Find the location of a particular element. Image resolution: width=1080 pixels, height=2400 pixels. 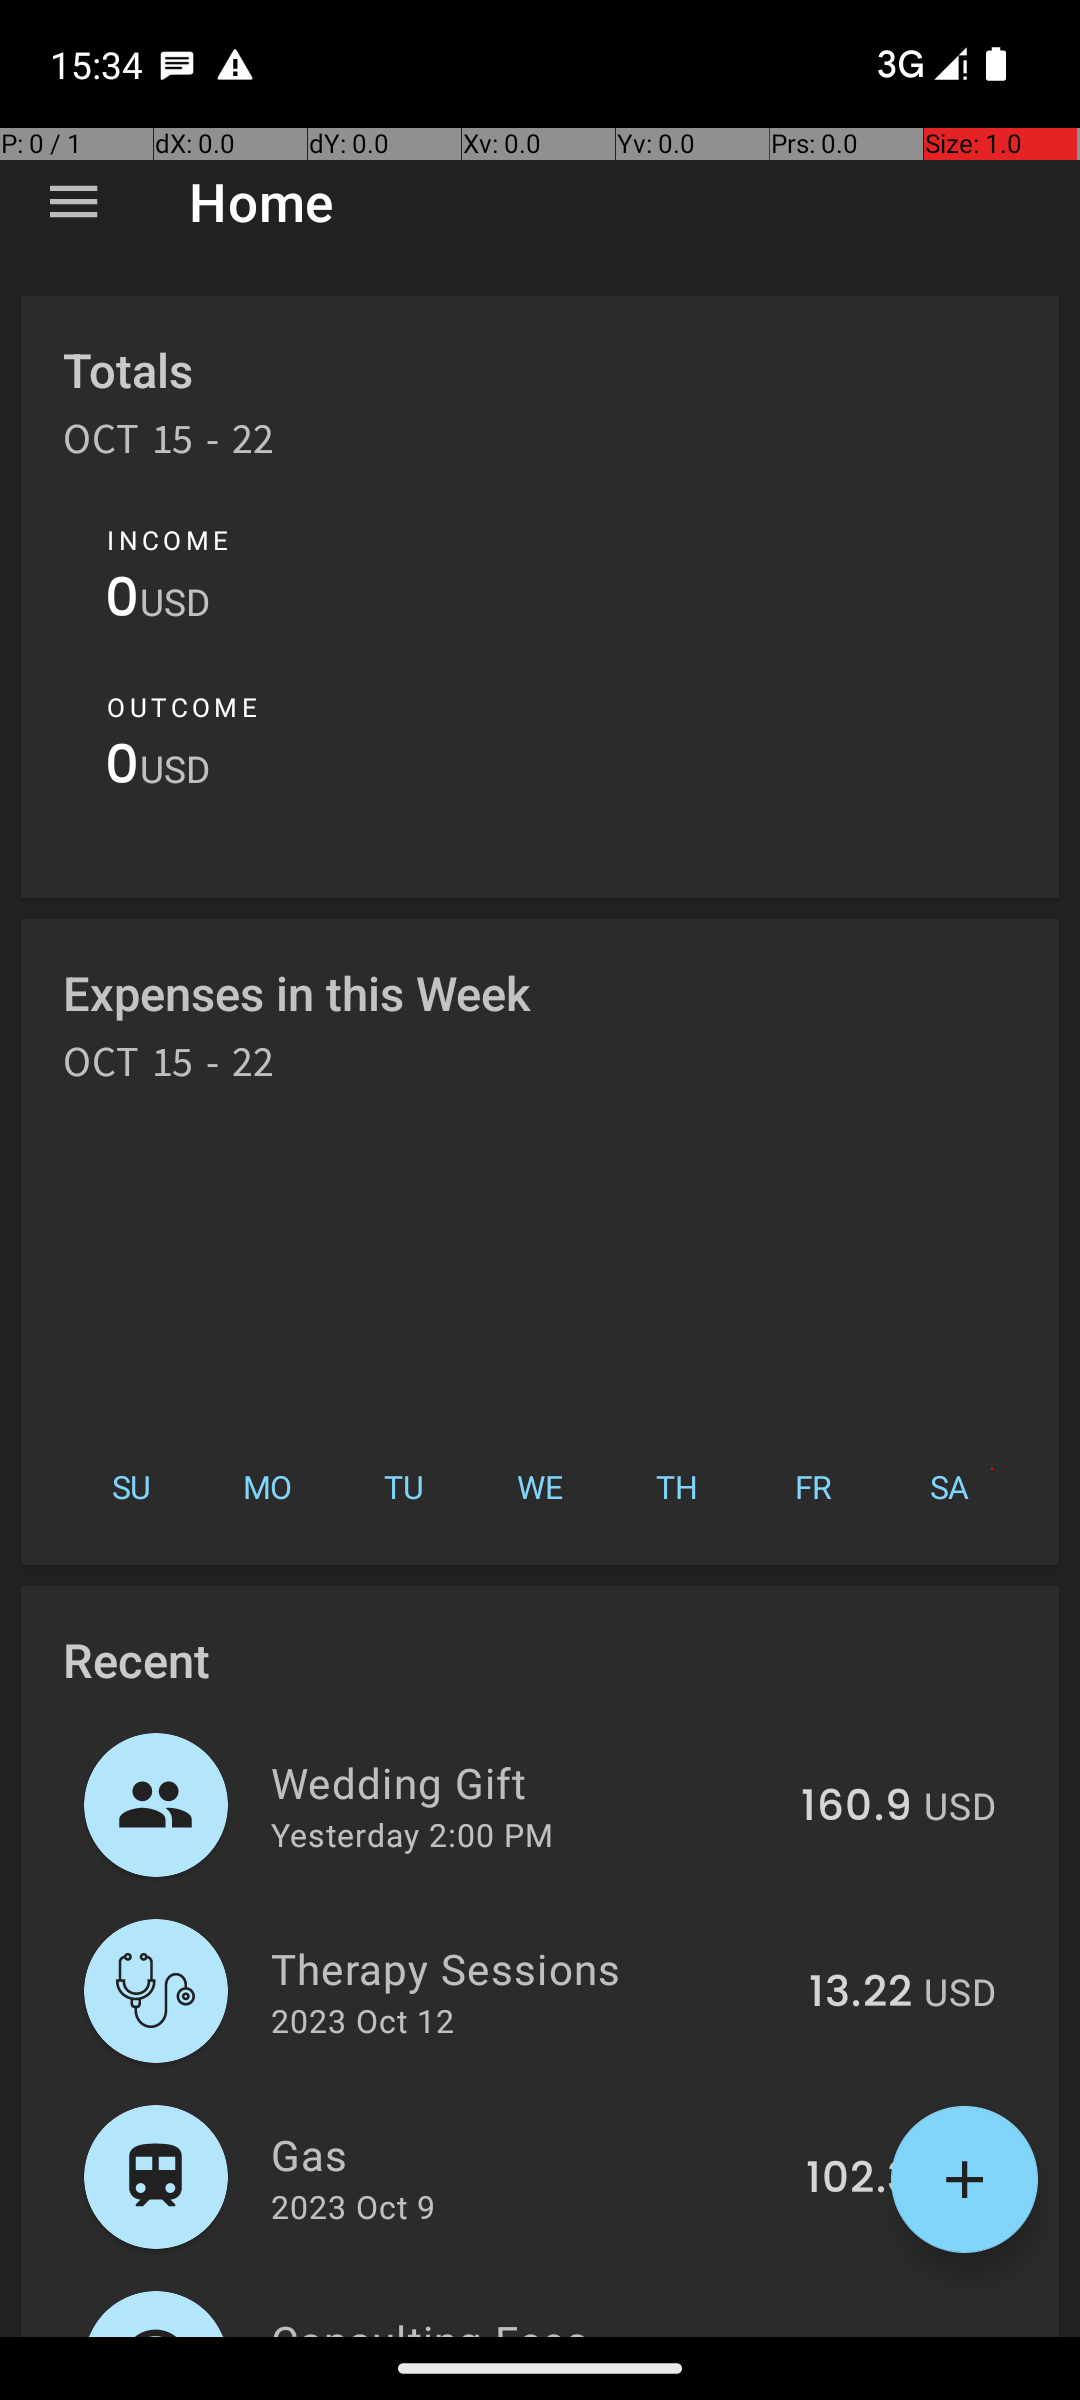

13.22 is located at coordinates (860, 1993).